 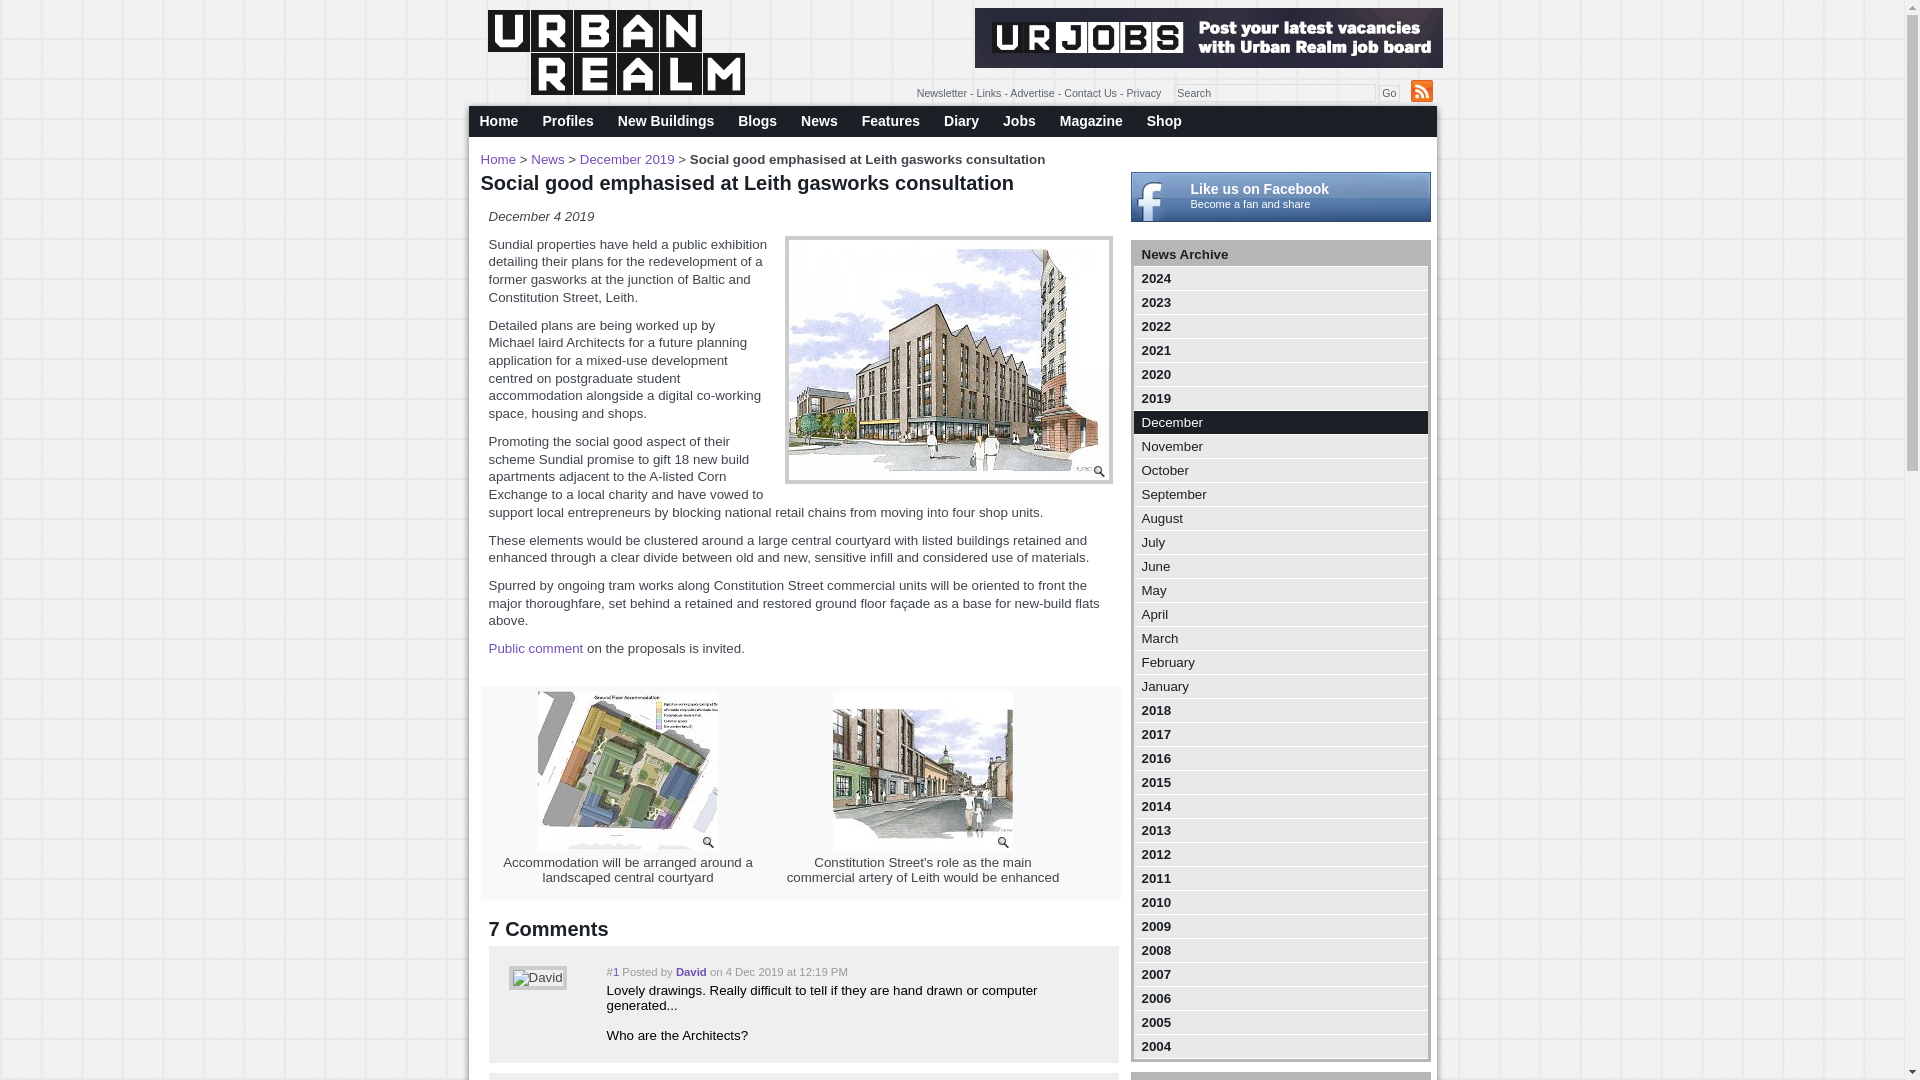 I want to click on Search, so click(x=1274, y=92).